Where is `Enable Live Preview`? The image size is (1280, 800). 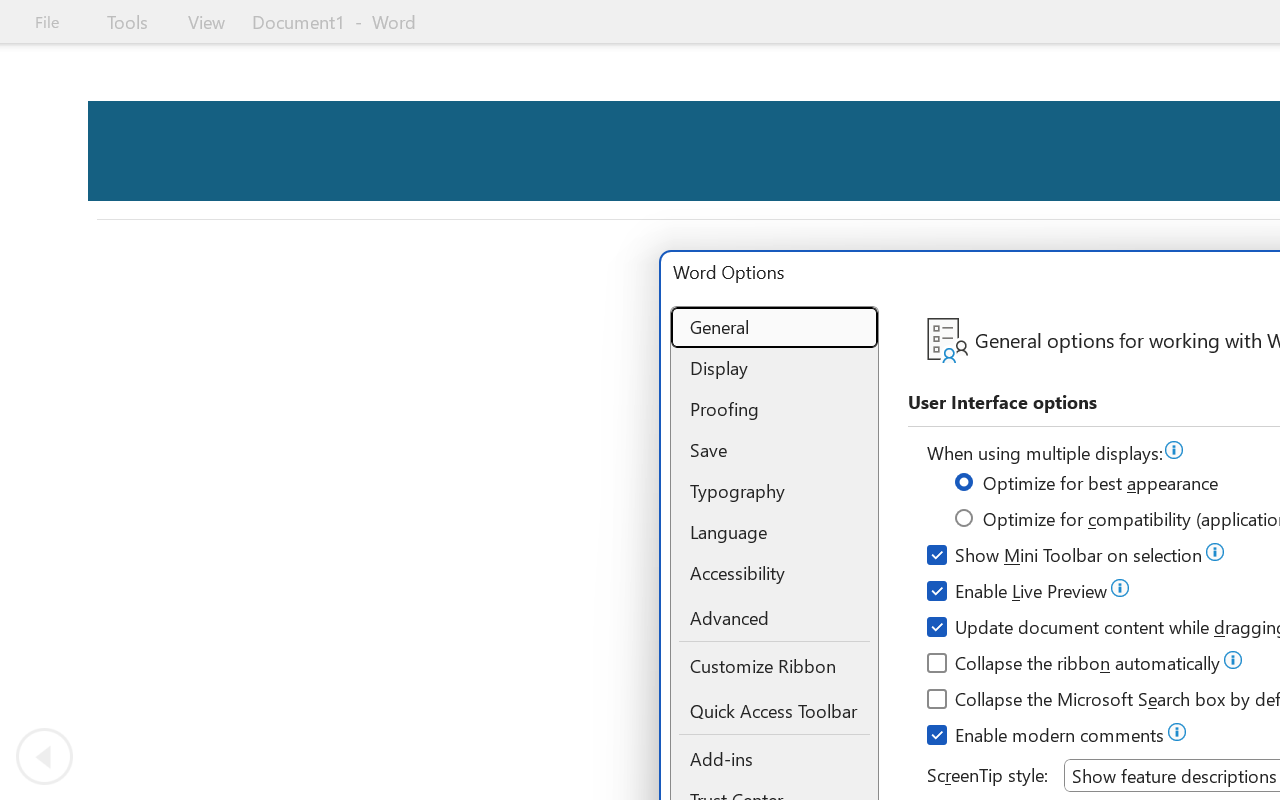
Enable Live Preview is located at coordinates (1018, 594).